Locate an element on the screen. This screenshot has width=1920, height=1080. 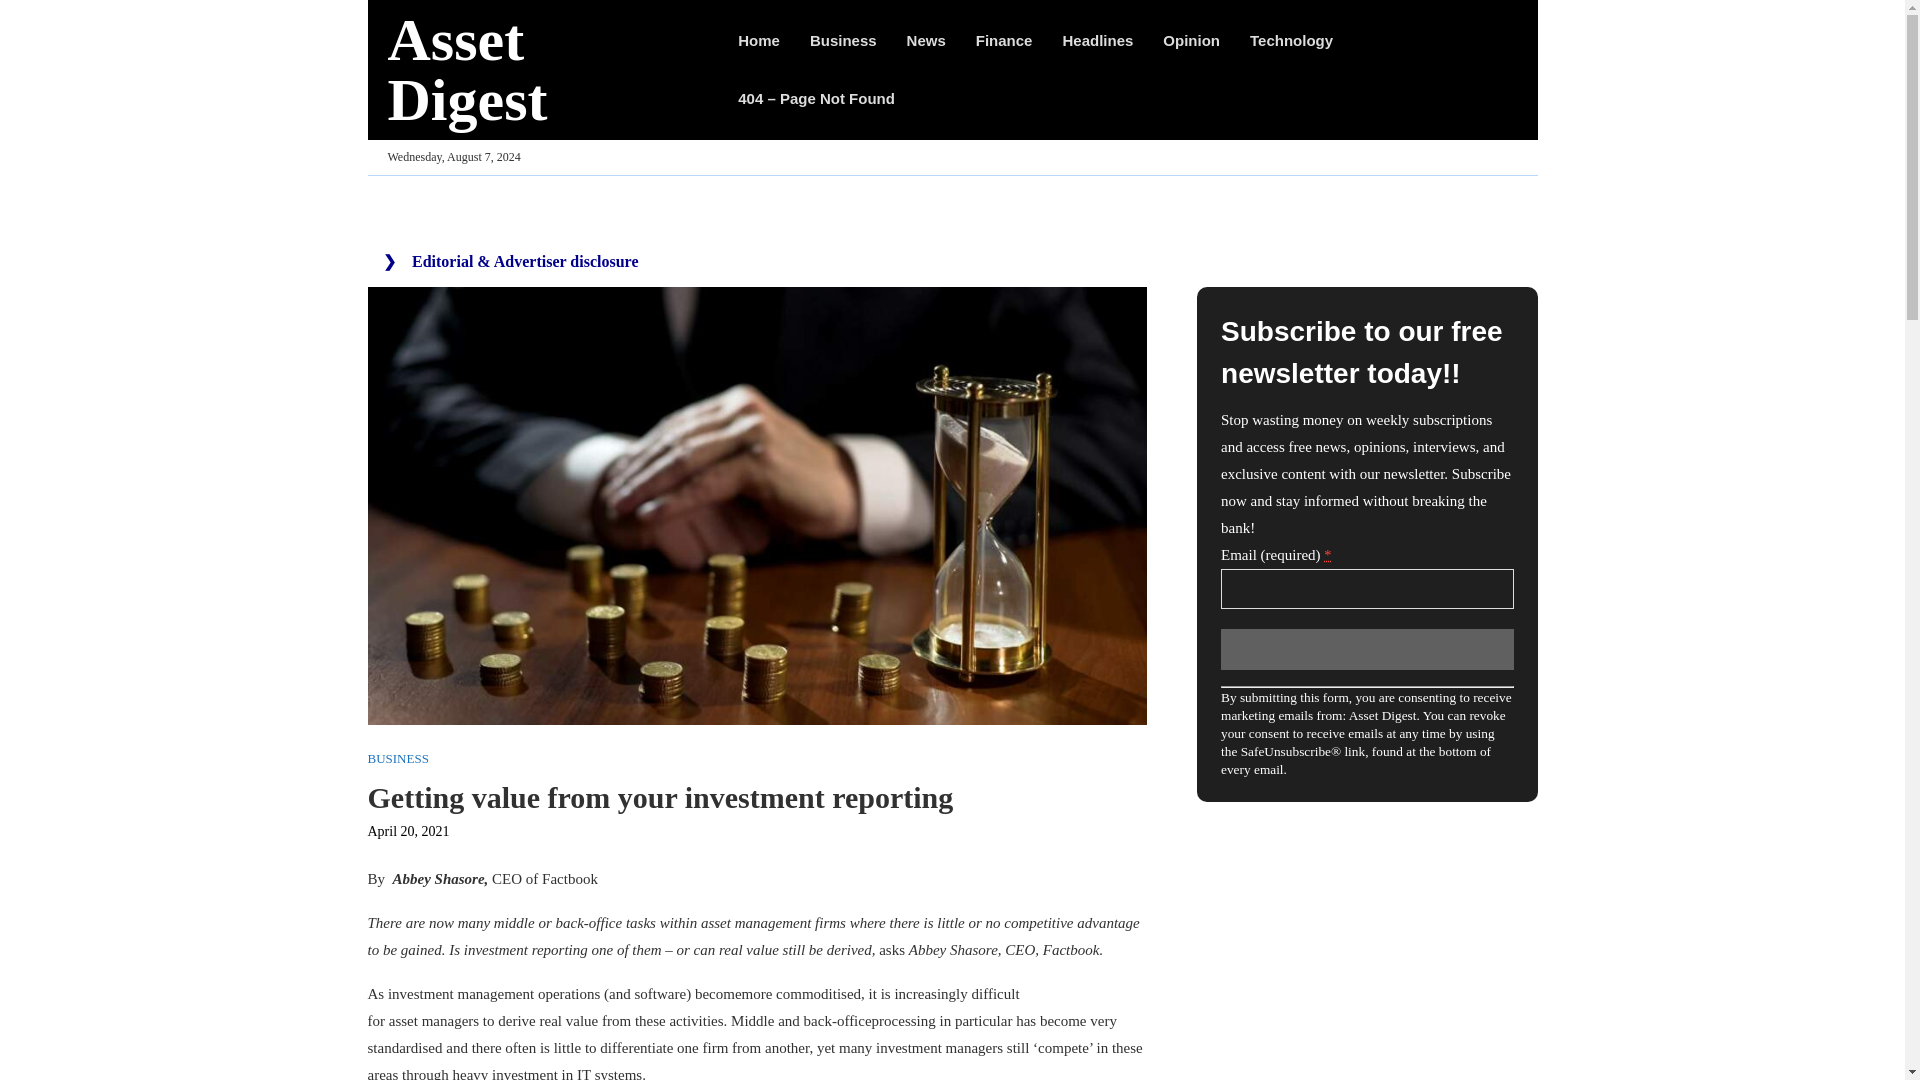
Business is located at coordinates (844, 40).